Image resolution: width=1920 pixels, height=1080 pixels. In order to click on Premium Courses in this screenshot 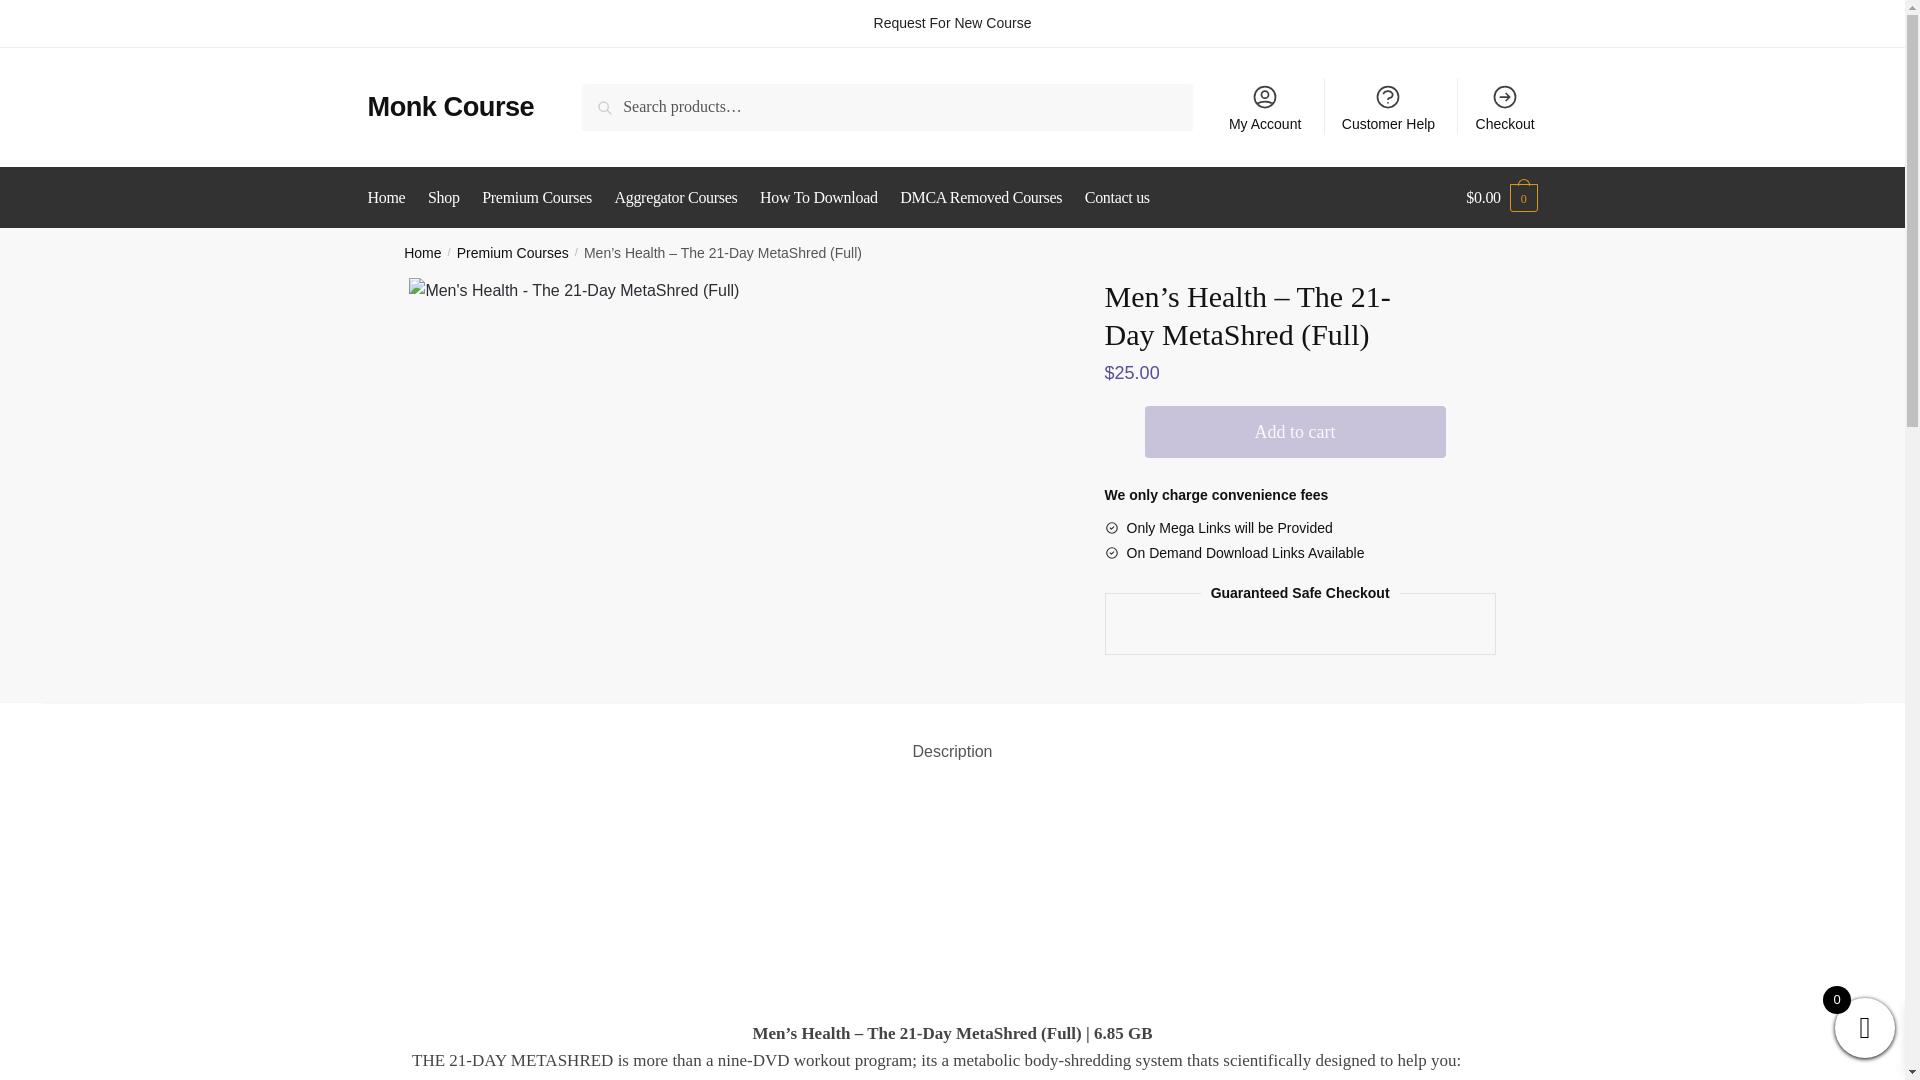, I will do `click(536, 198)`.